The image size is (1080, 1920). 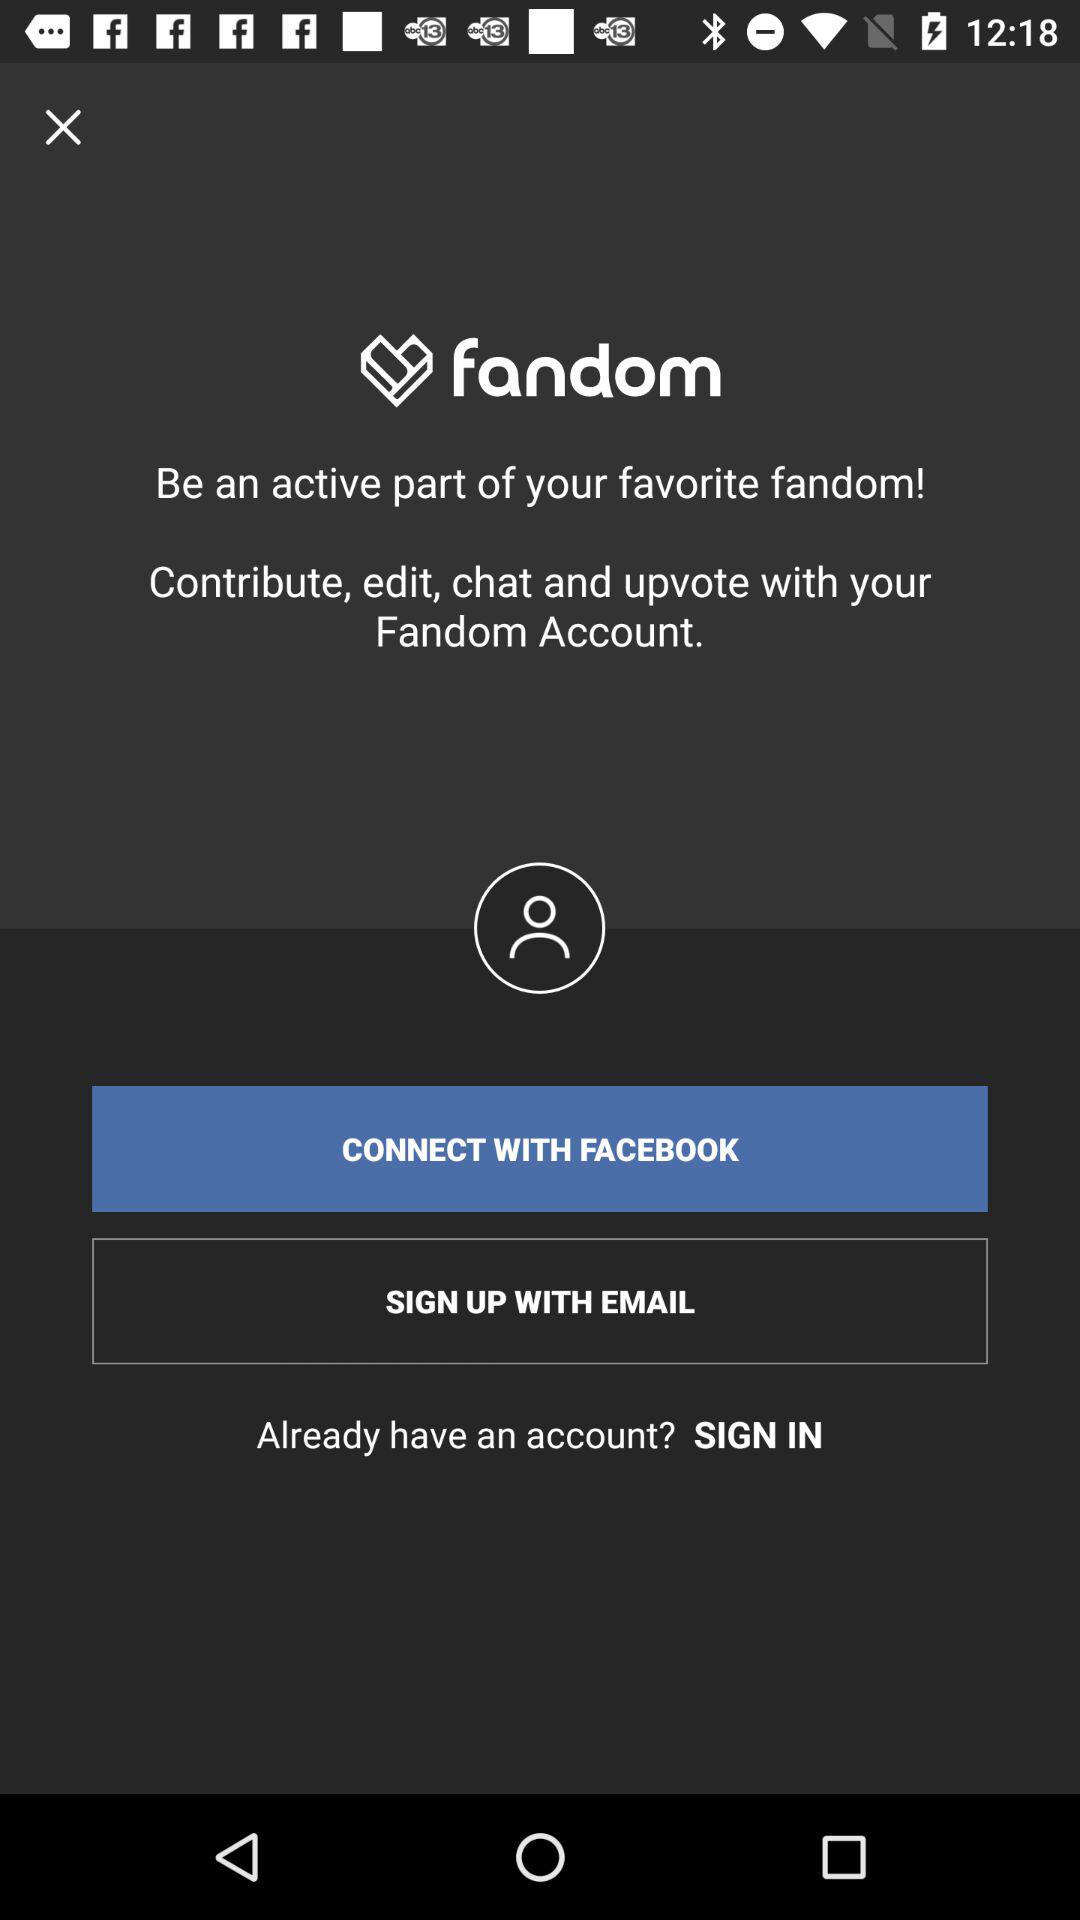 What do you see at coordinates (540, 1149) in the screenshot?
I see `jump until the connect with facebook` at bounding box center [540, 1149].